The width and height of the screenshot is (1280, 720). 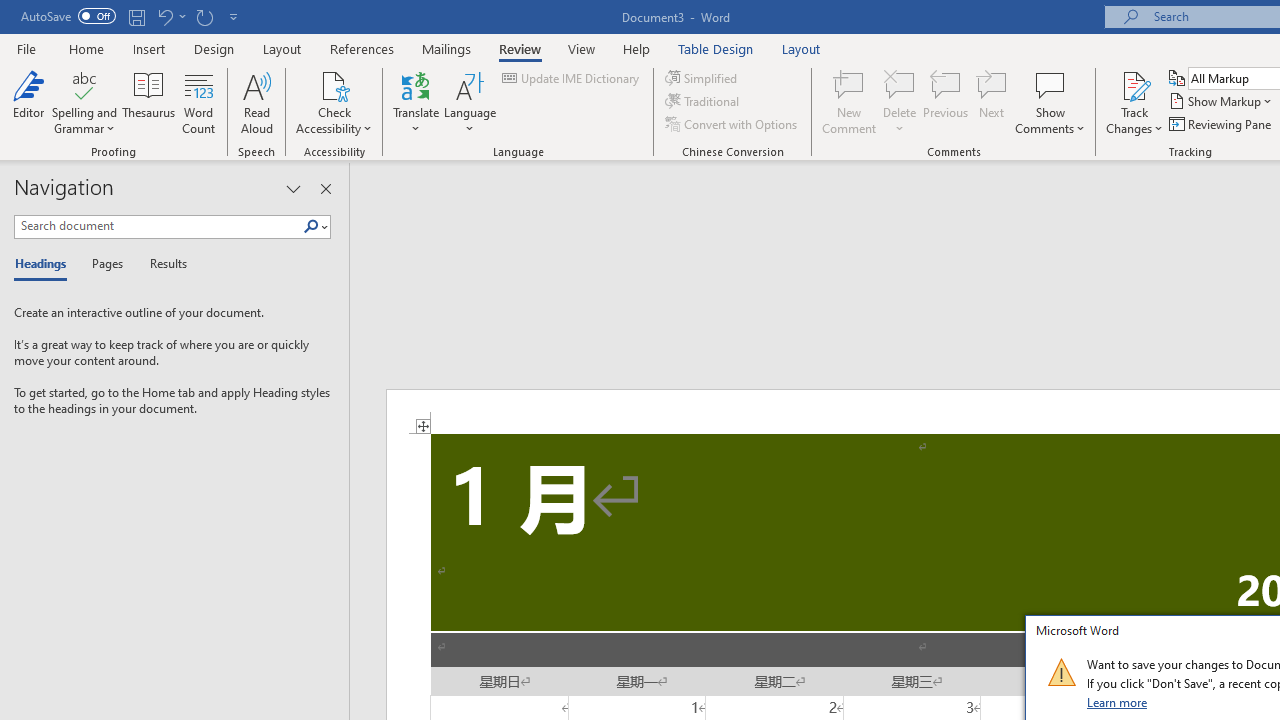 I want to click on Show Markup, so click(x=1222, y=102).